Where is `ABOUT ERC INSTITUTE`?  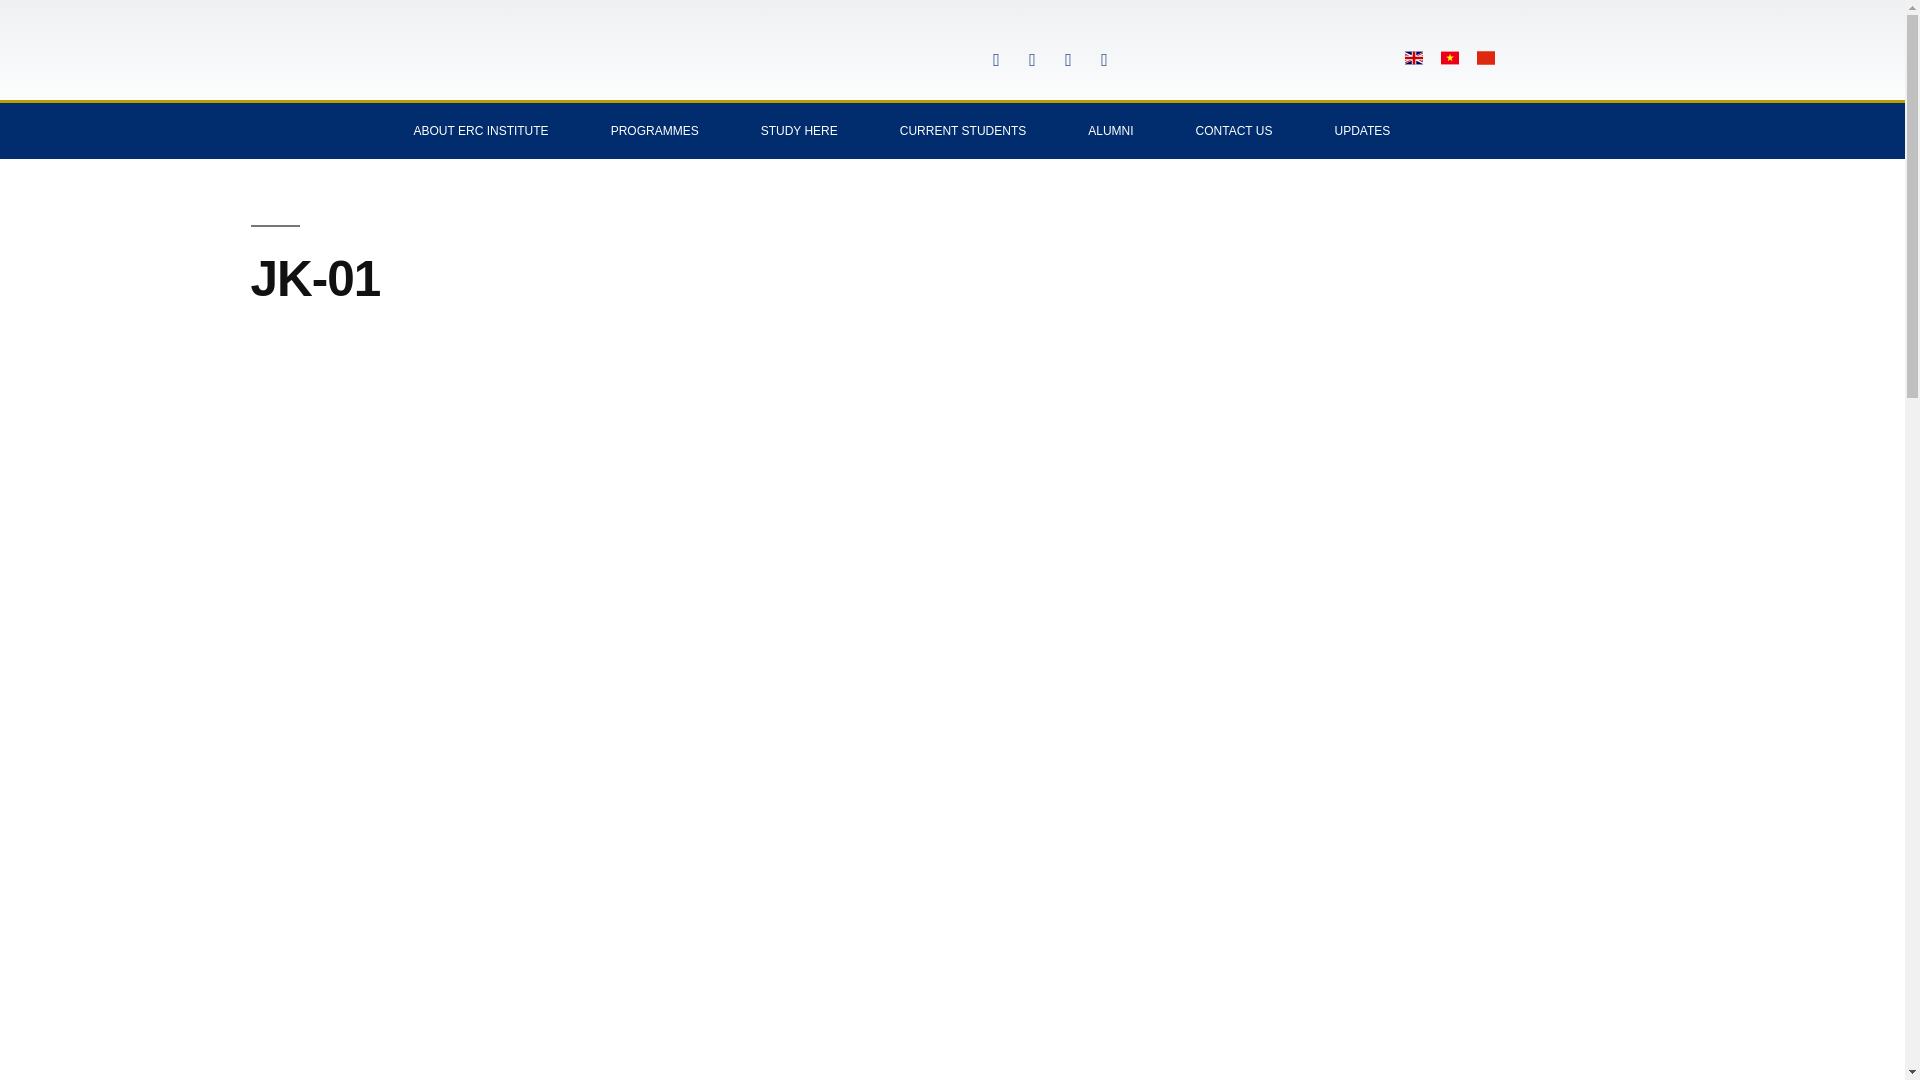 ABOUT ERC INSTITUTE is located at coordinates (480, 130).